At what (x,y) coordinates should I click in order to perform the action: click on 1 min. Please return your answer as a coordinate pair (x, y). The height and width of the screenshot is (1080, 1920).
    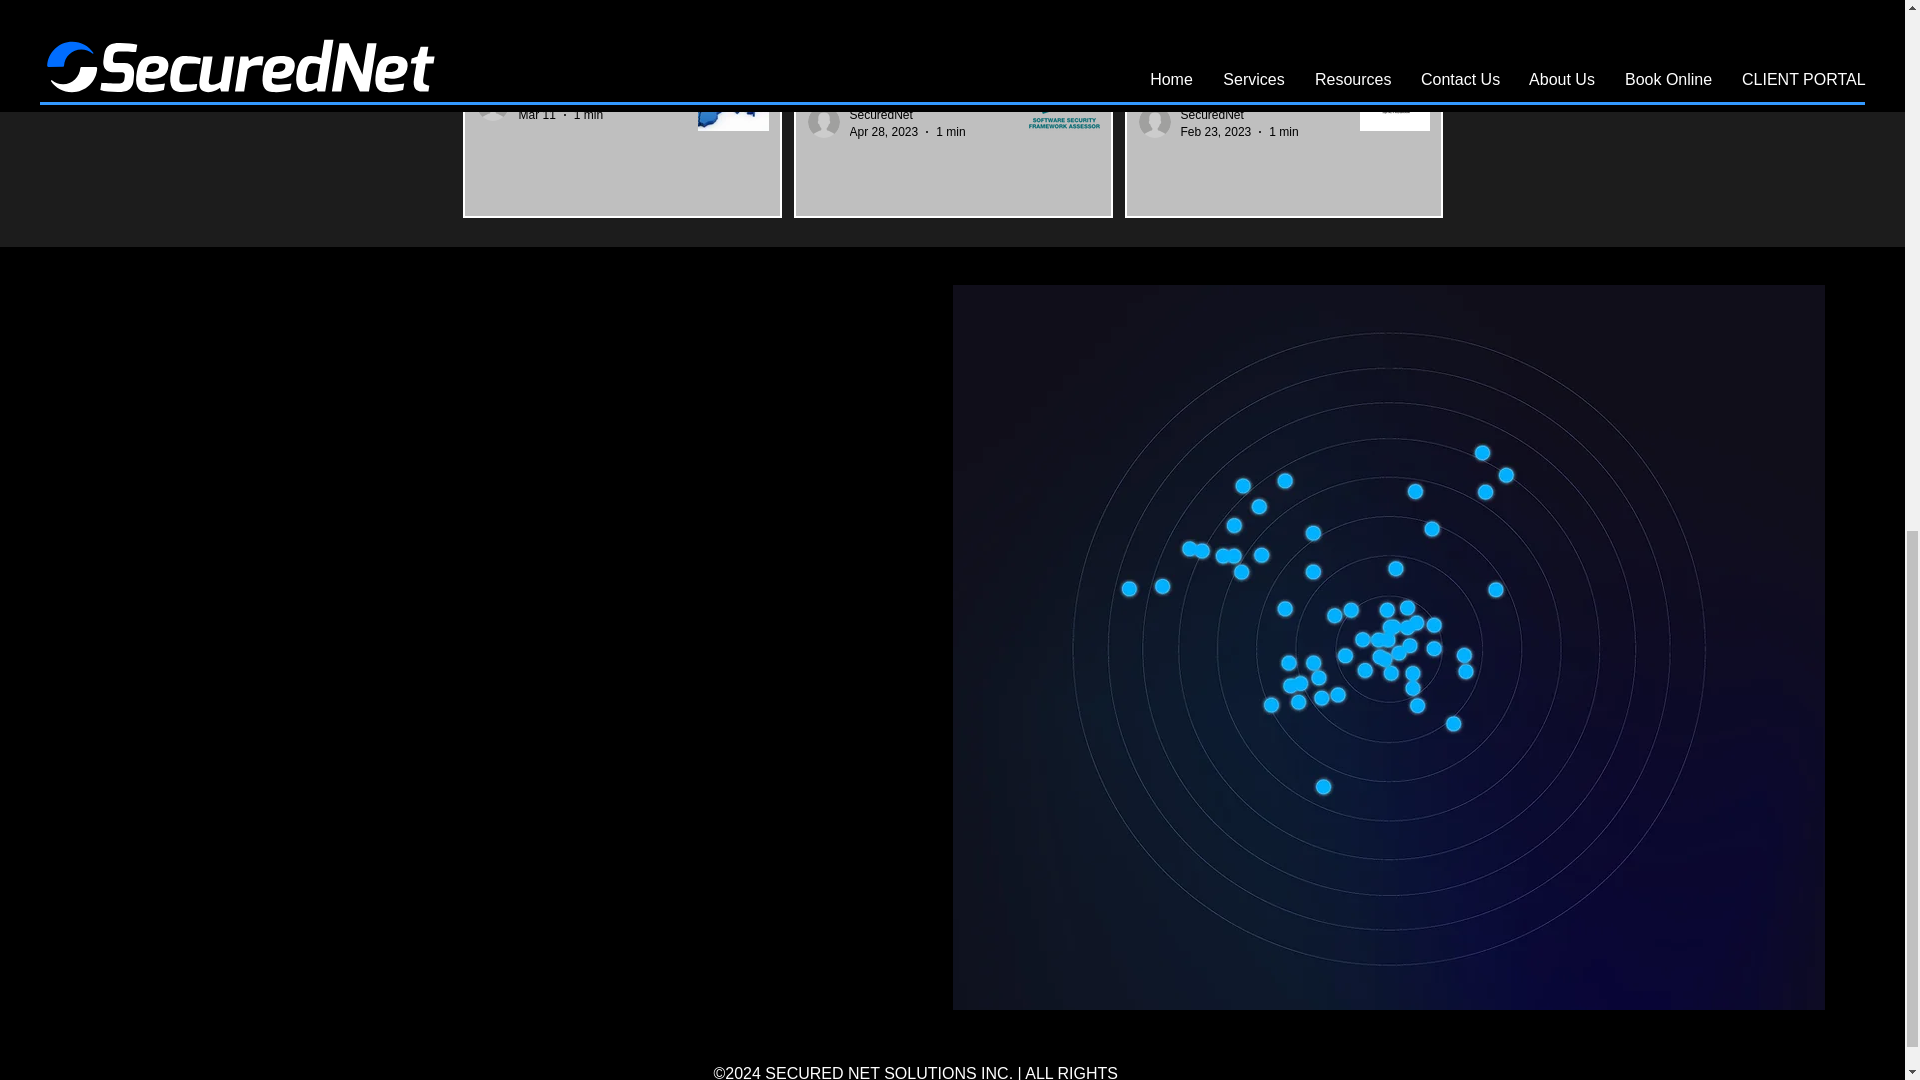
    Looking at the image, I should click on (588, 115).